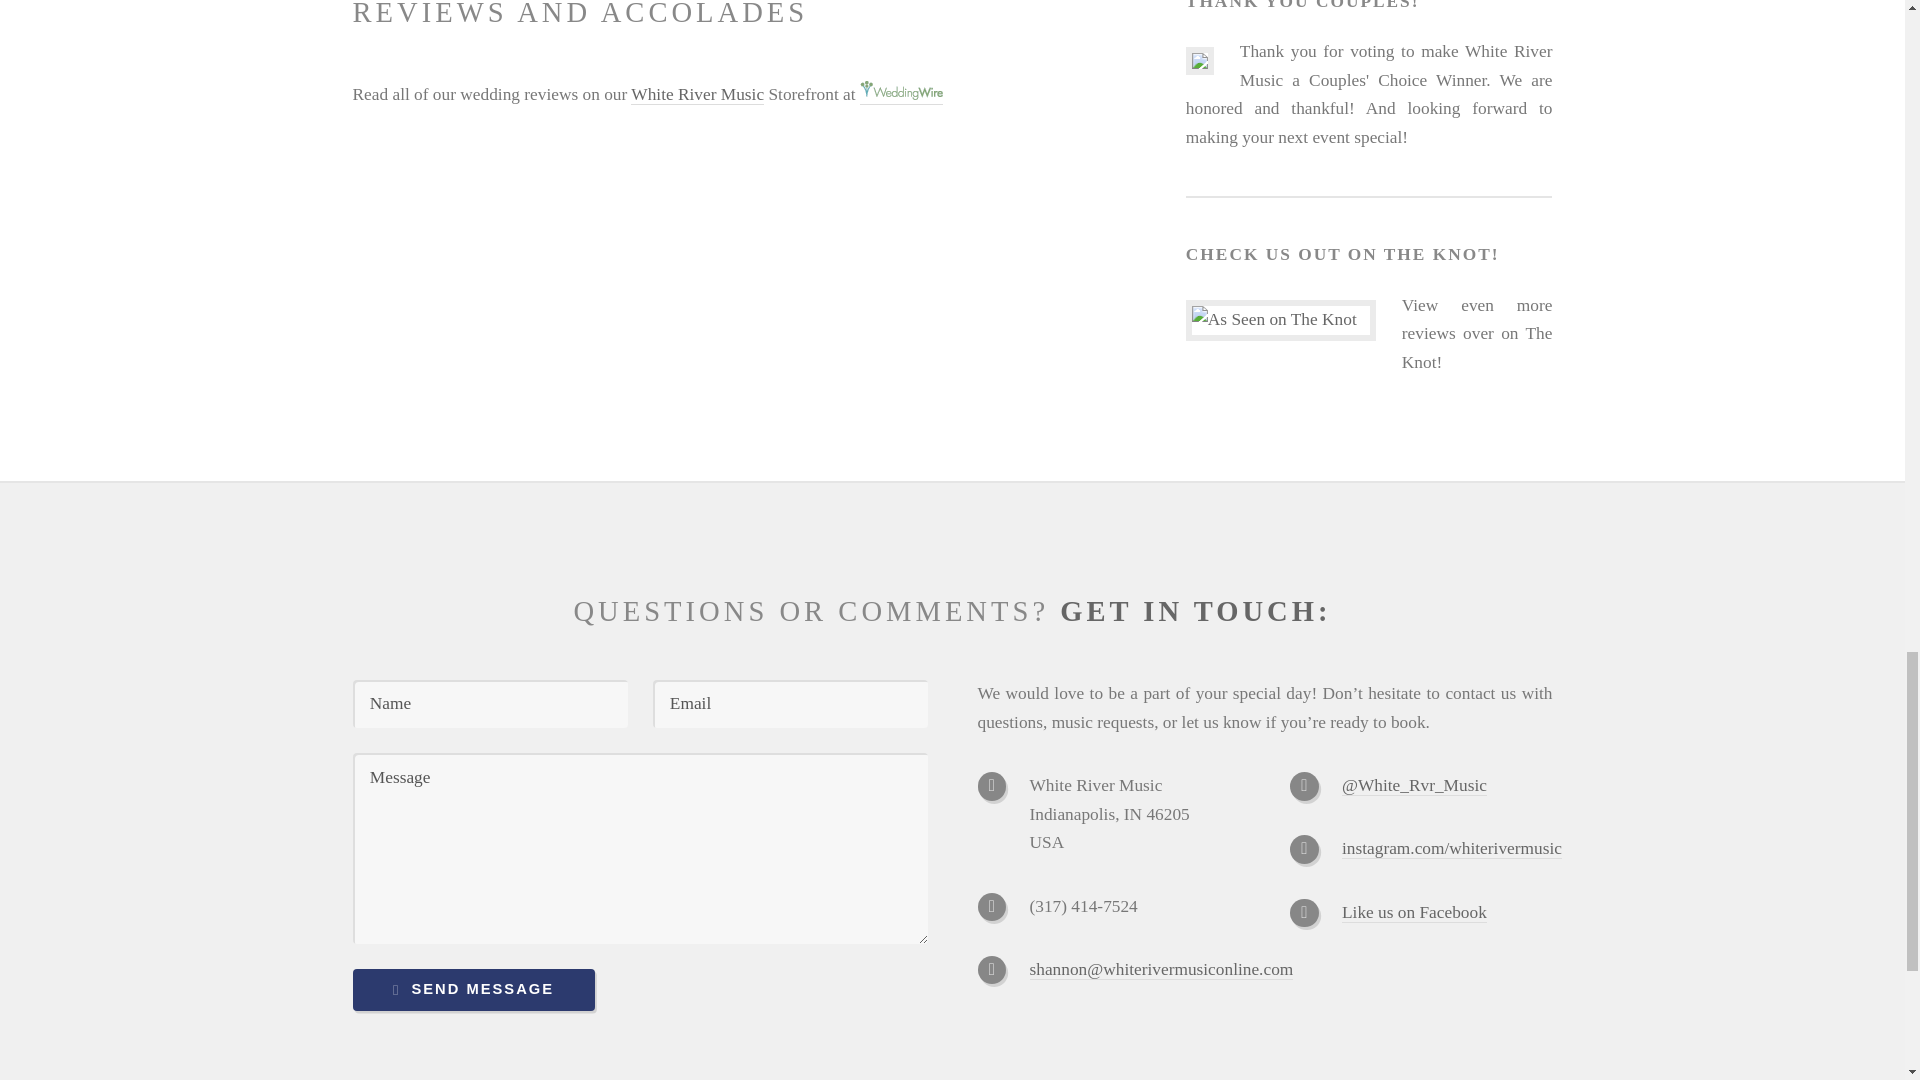 The width and height of the screenshot is (1920, 1080). Describe the element at coordinates (698, 94) in the screenshot. I see `White River Music` at that location.